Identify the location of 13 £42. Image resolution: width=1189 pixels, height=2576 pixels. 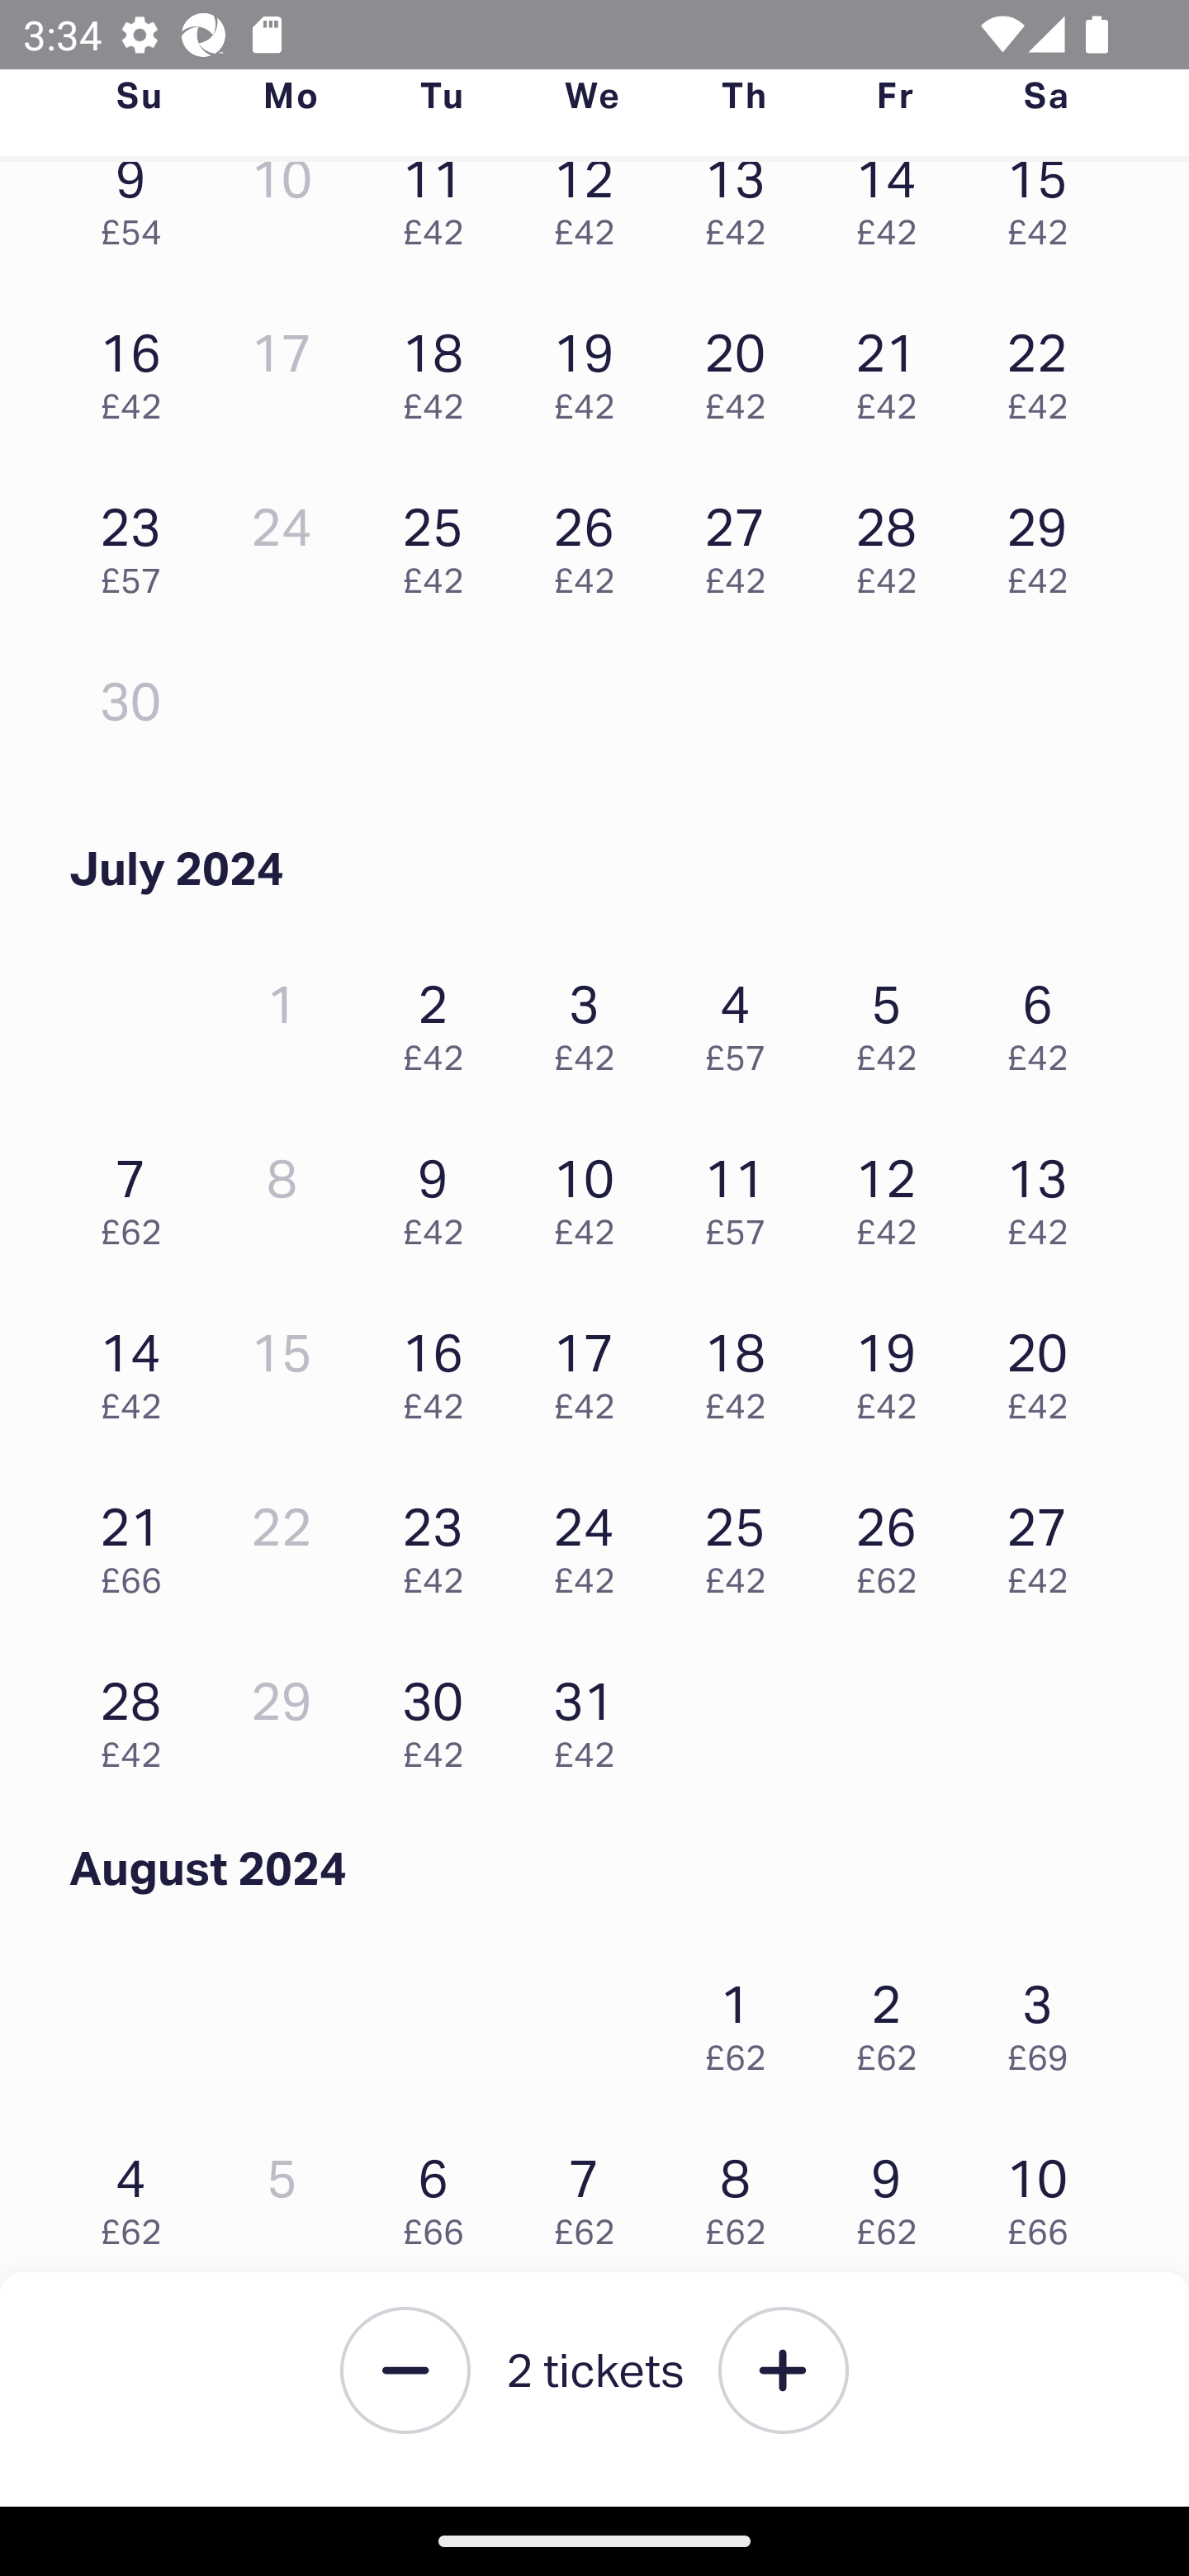
(1045, 1194).